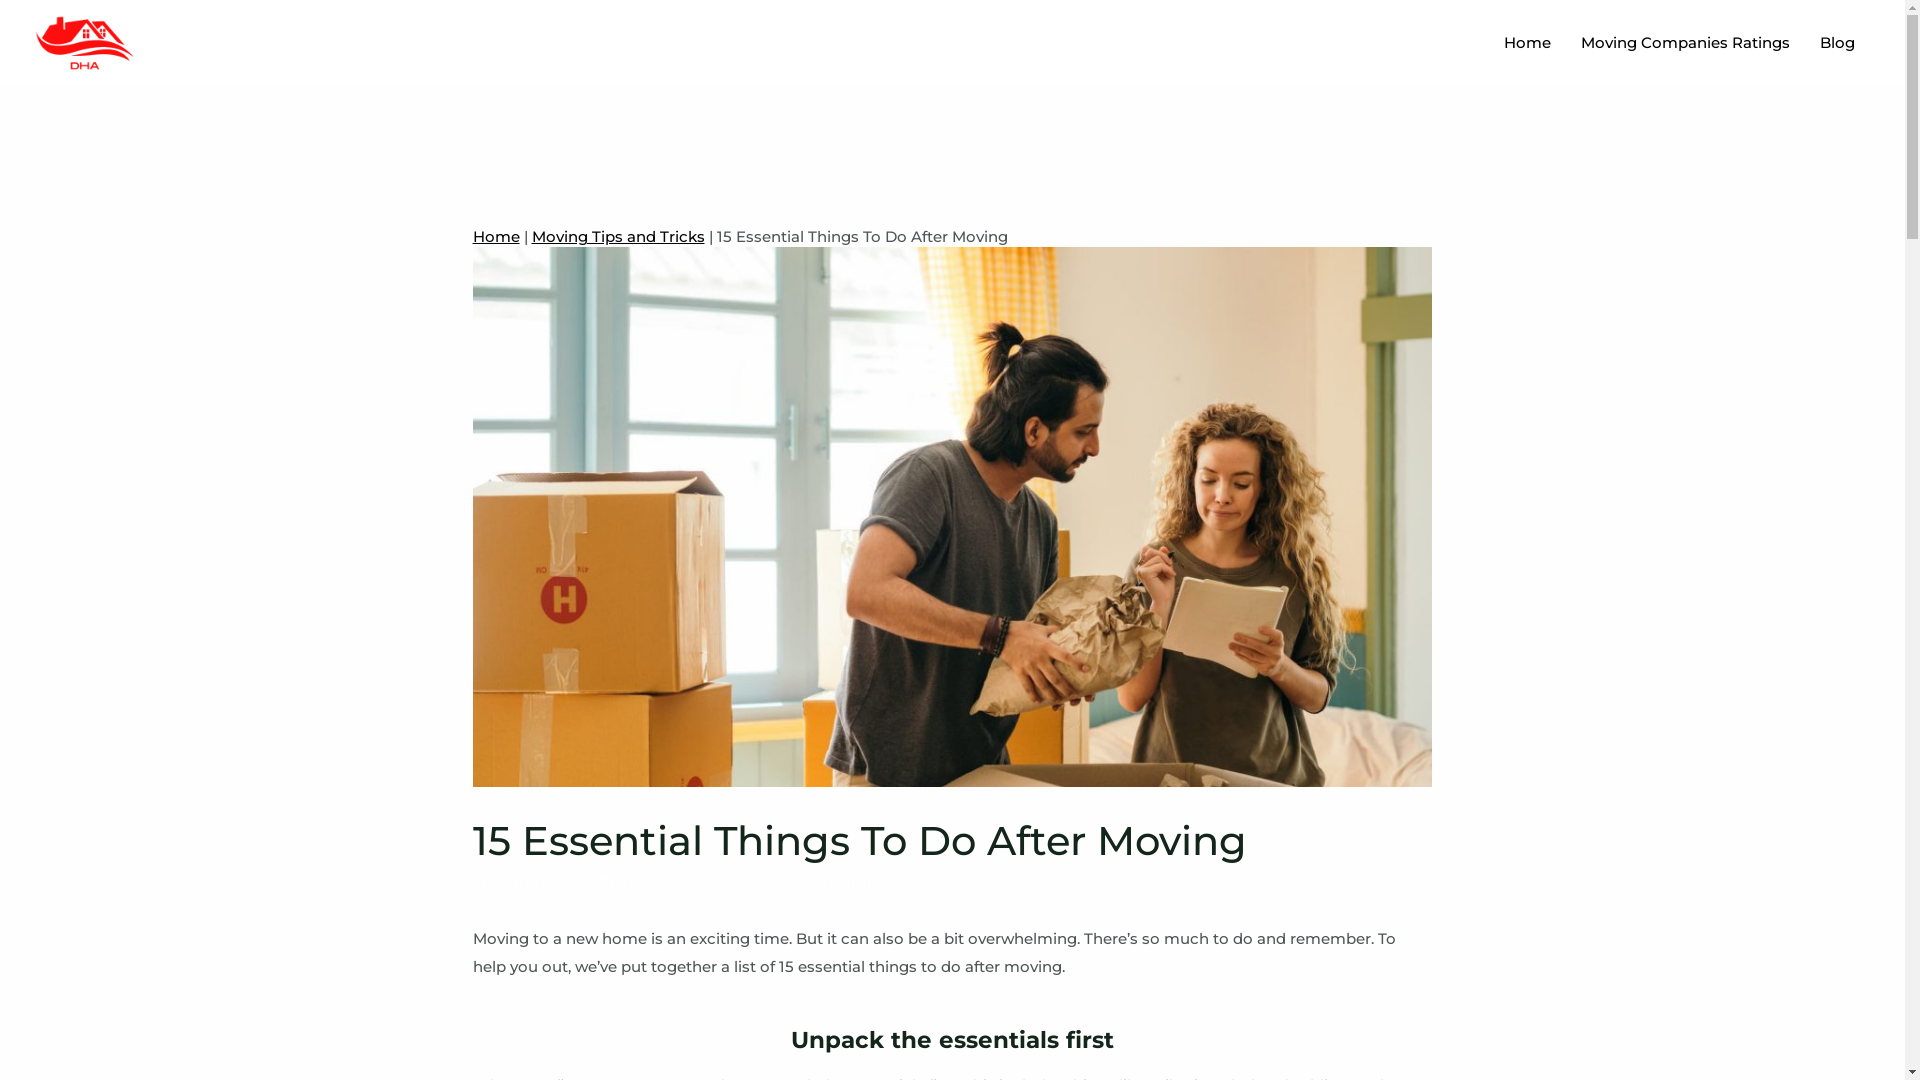  I want to click on Moving Tips and Tricks, so click(618, 236).